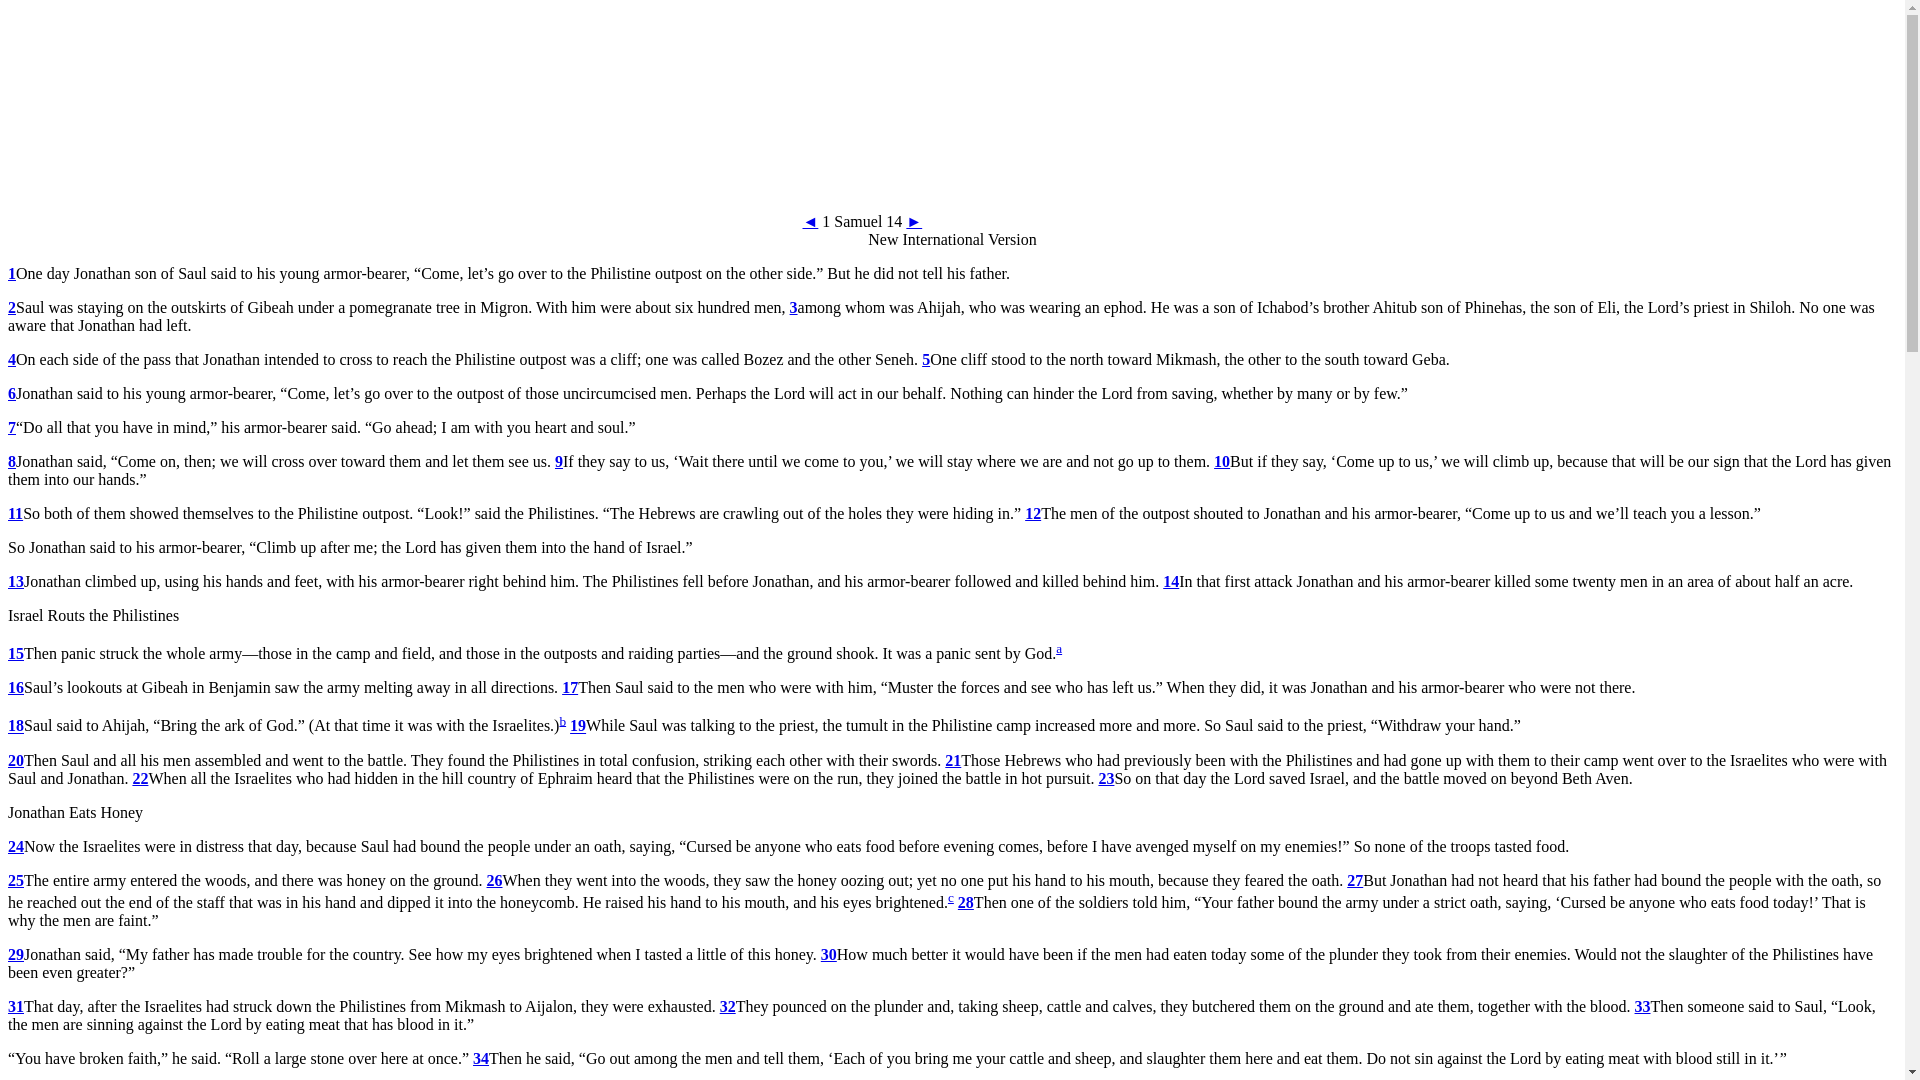 The image size is (1920, 1080). What do you see at coordinates (15, 846) in the screenshot?
I see `24` at bounding box center [15, 846].